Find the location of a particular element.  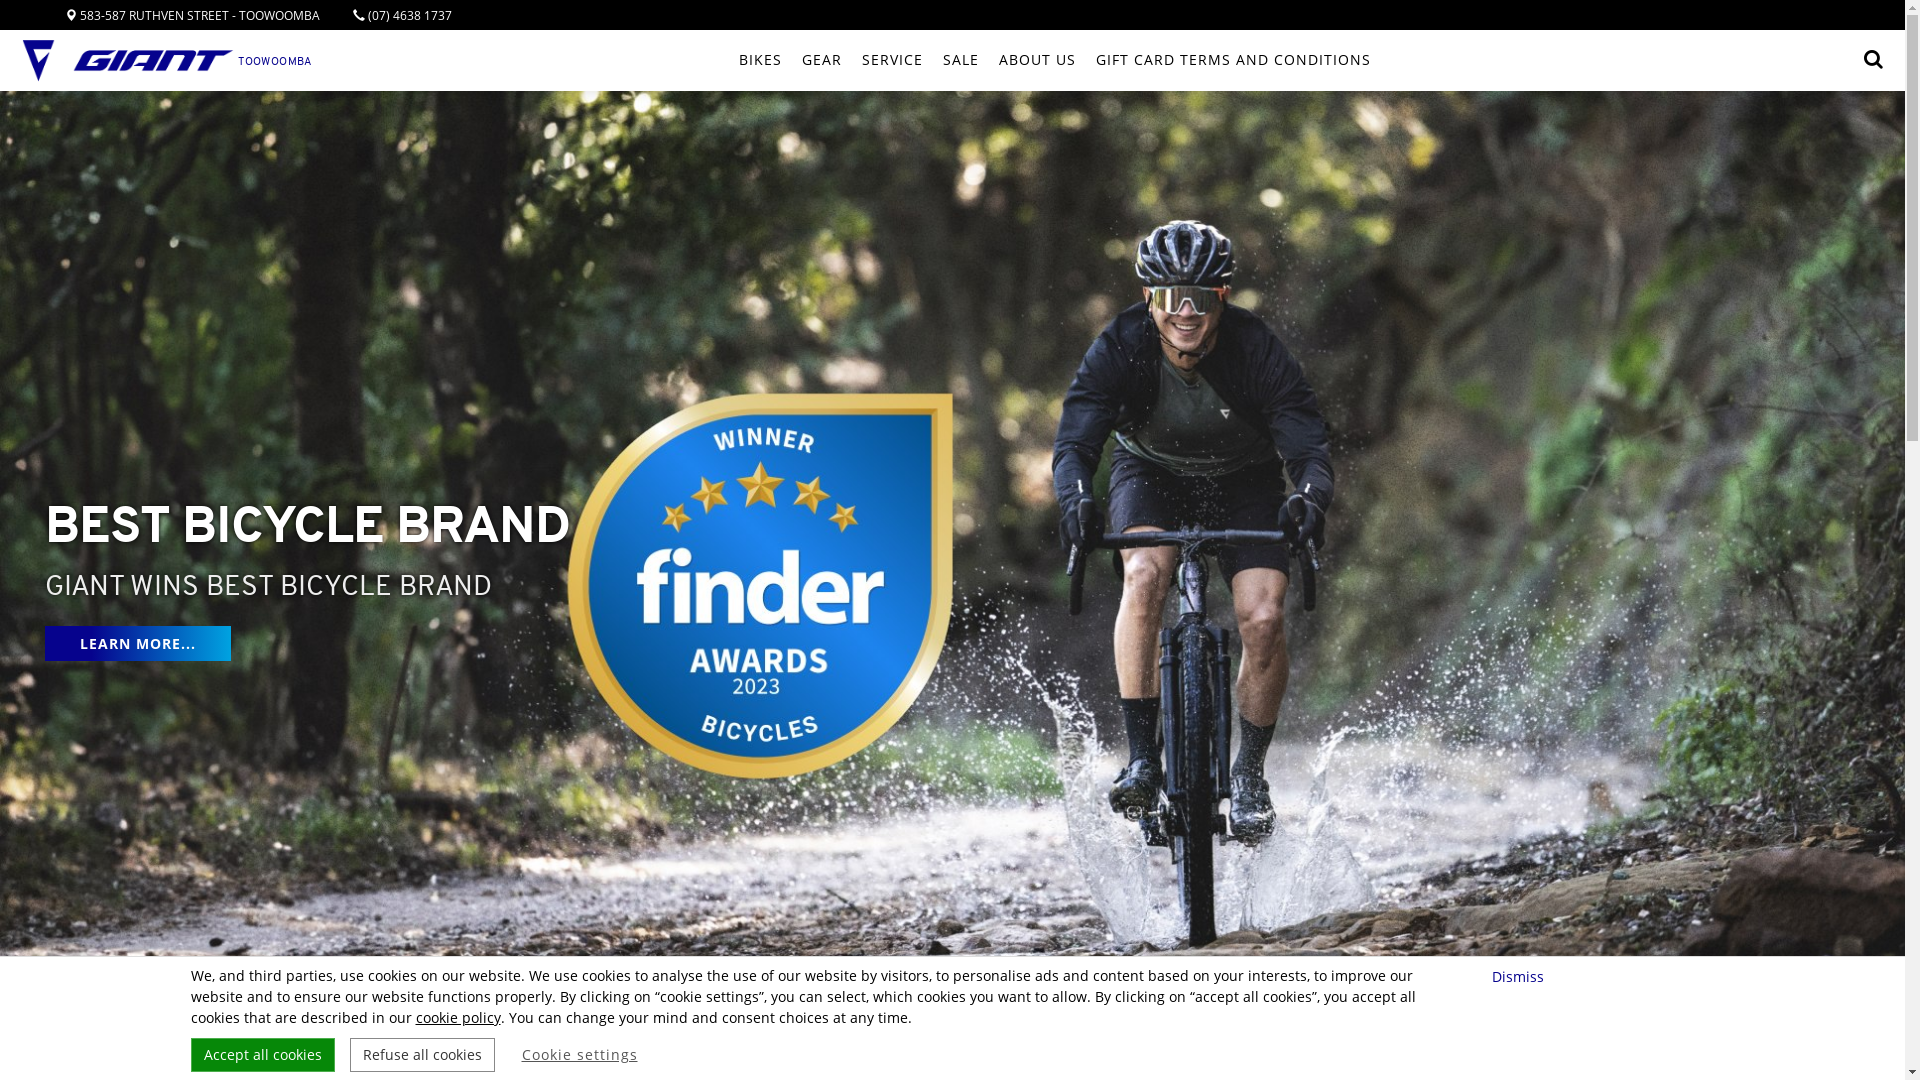

Refuse all cookies is located at coordinates (422, 1055).